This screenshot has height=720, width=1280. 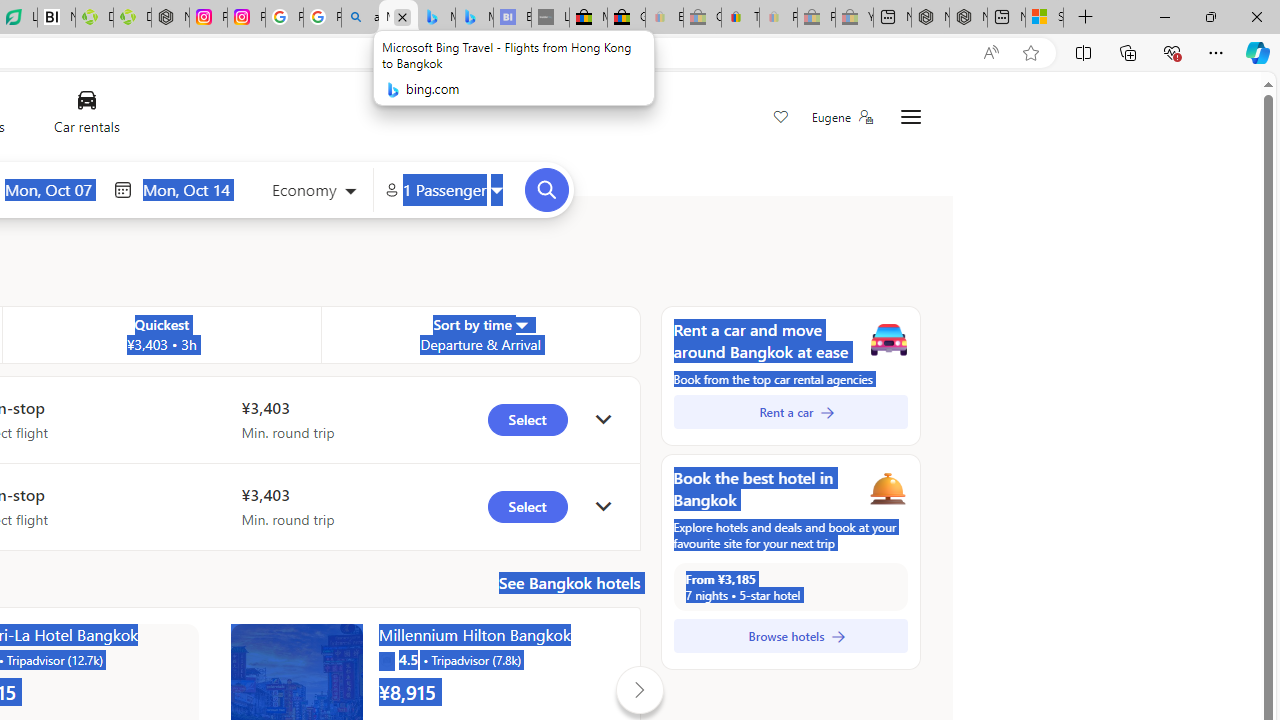 What do you see at coordinates (778, 18) in the screenshot?
I see `Payments Terms of Use | eBay.com - Sleeping` at bounding box center [778, 18].